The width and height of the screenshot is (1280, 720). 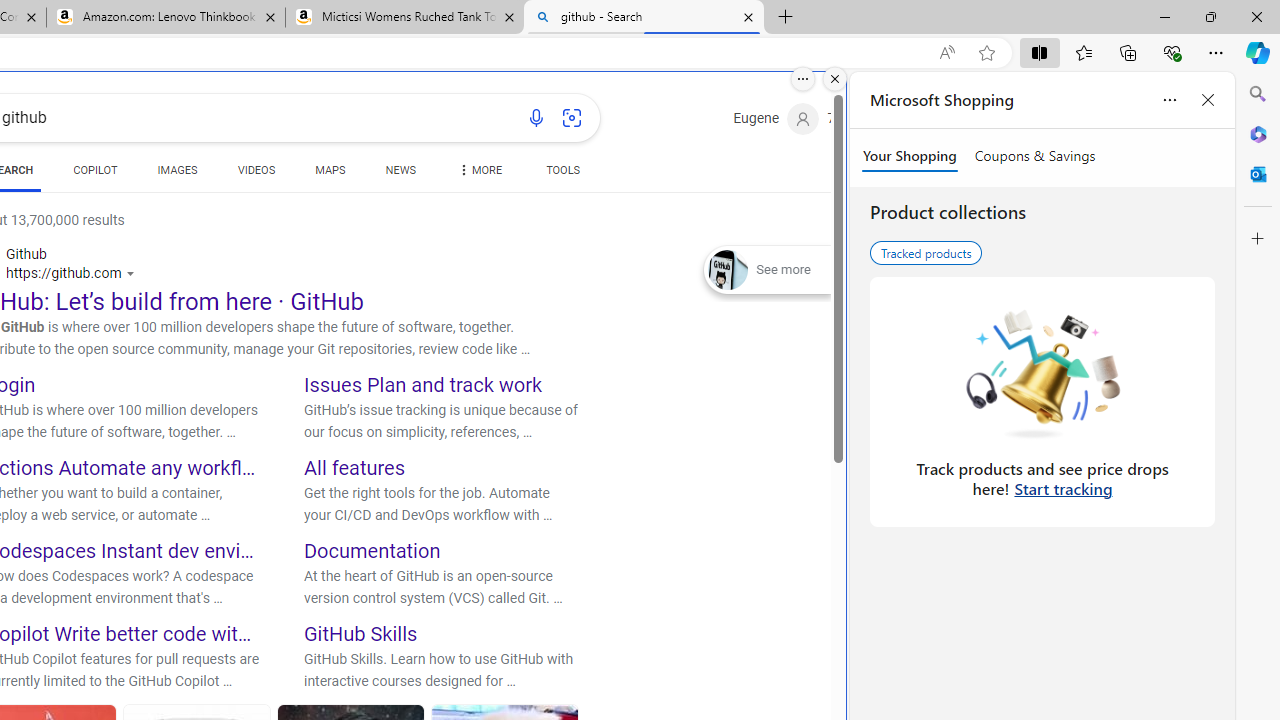 What do you see at coordinates (361, 632) in the screenshot?
I see `GitHub Skills` at bounding box center [361, 632].